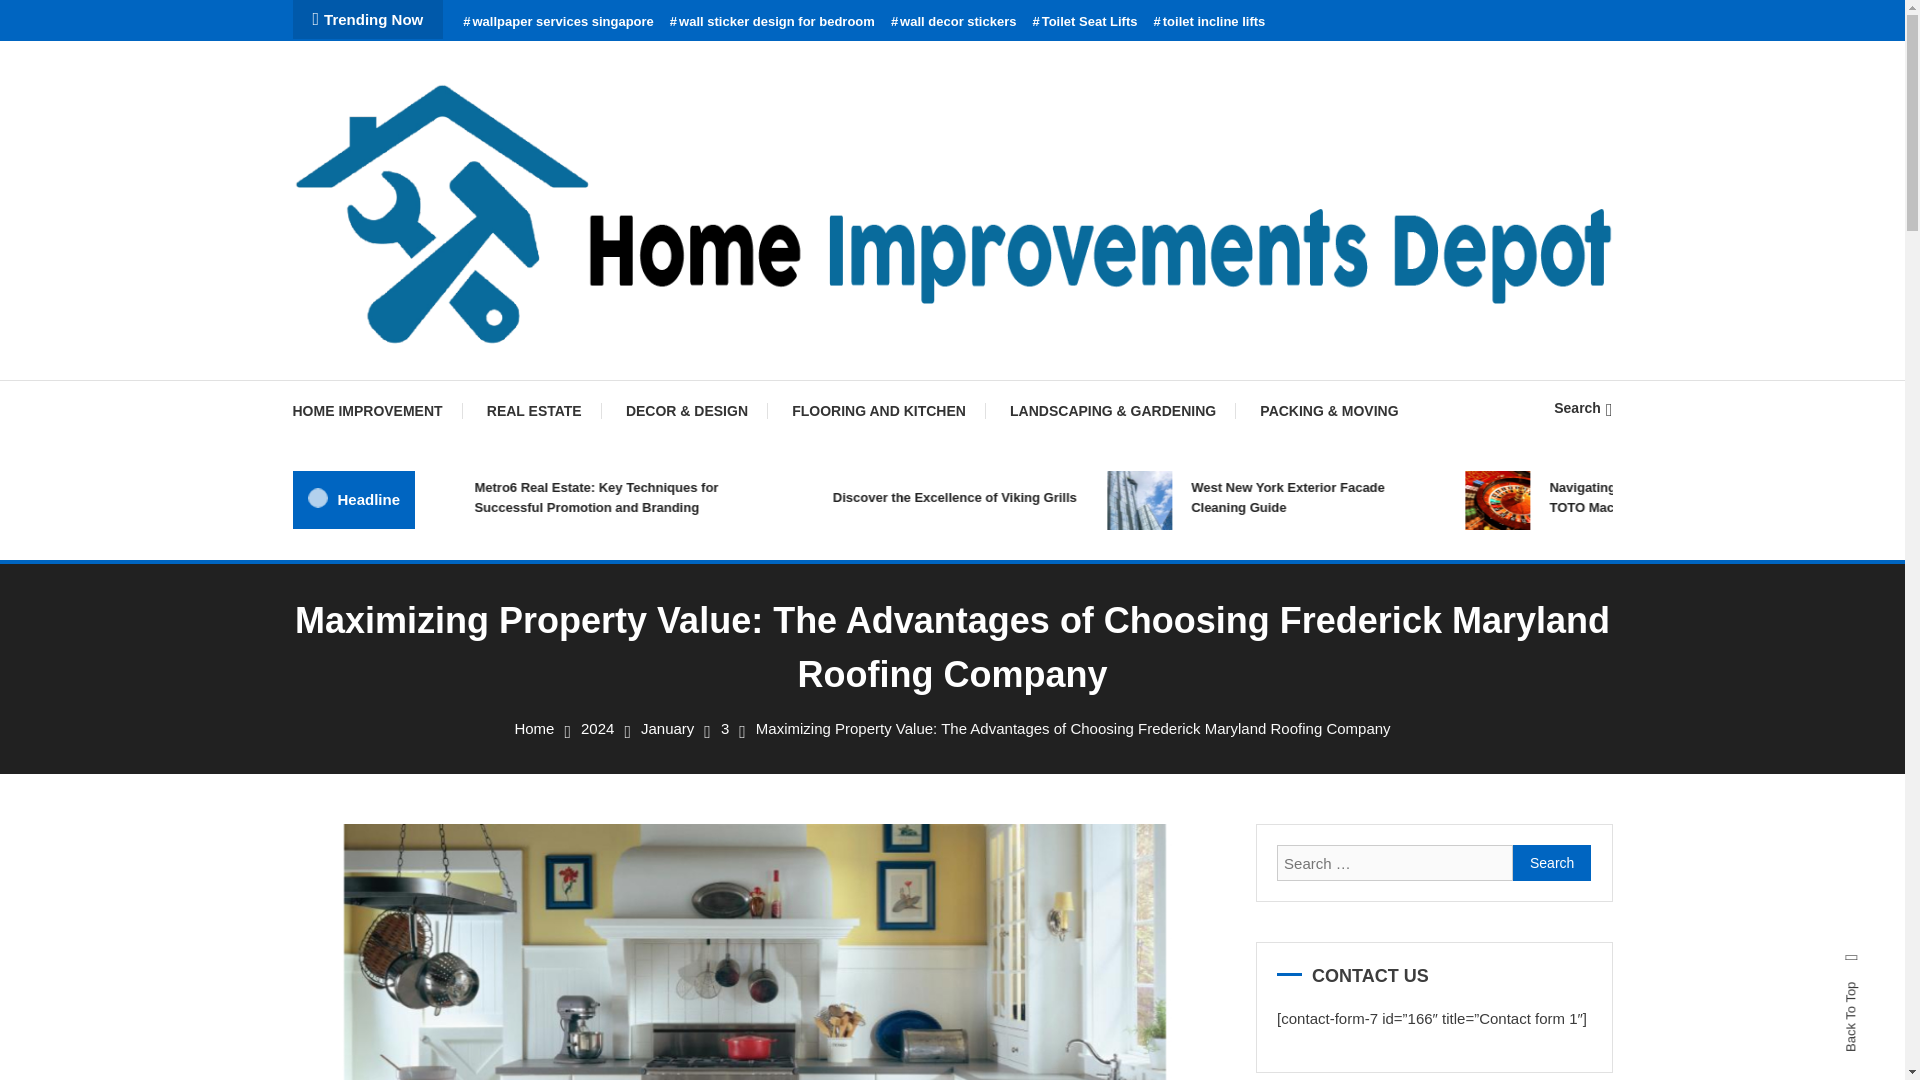 The image size is (1920, 1080). I want to click on Discover the Excellence of Viking Grills, so click(988, 498).